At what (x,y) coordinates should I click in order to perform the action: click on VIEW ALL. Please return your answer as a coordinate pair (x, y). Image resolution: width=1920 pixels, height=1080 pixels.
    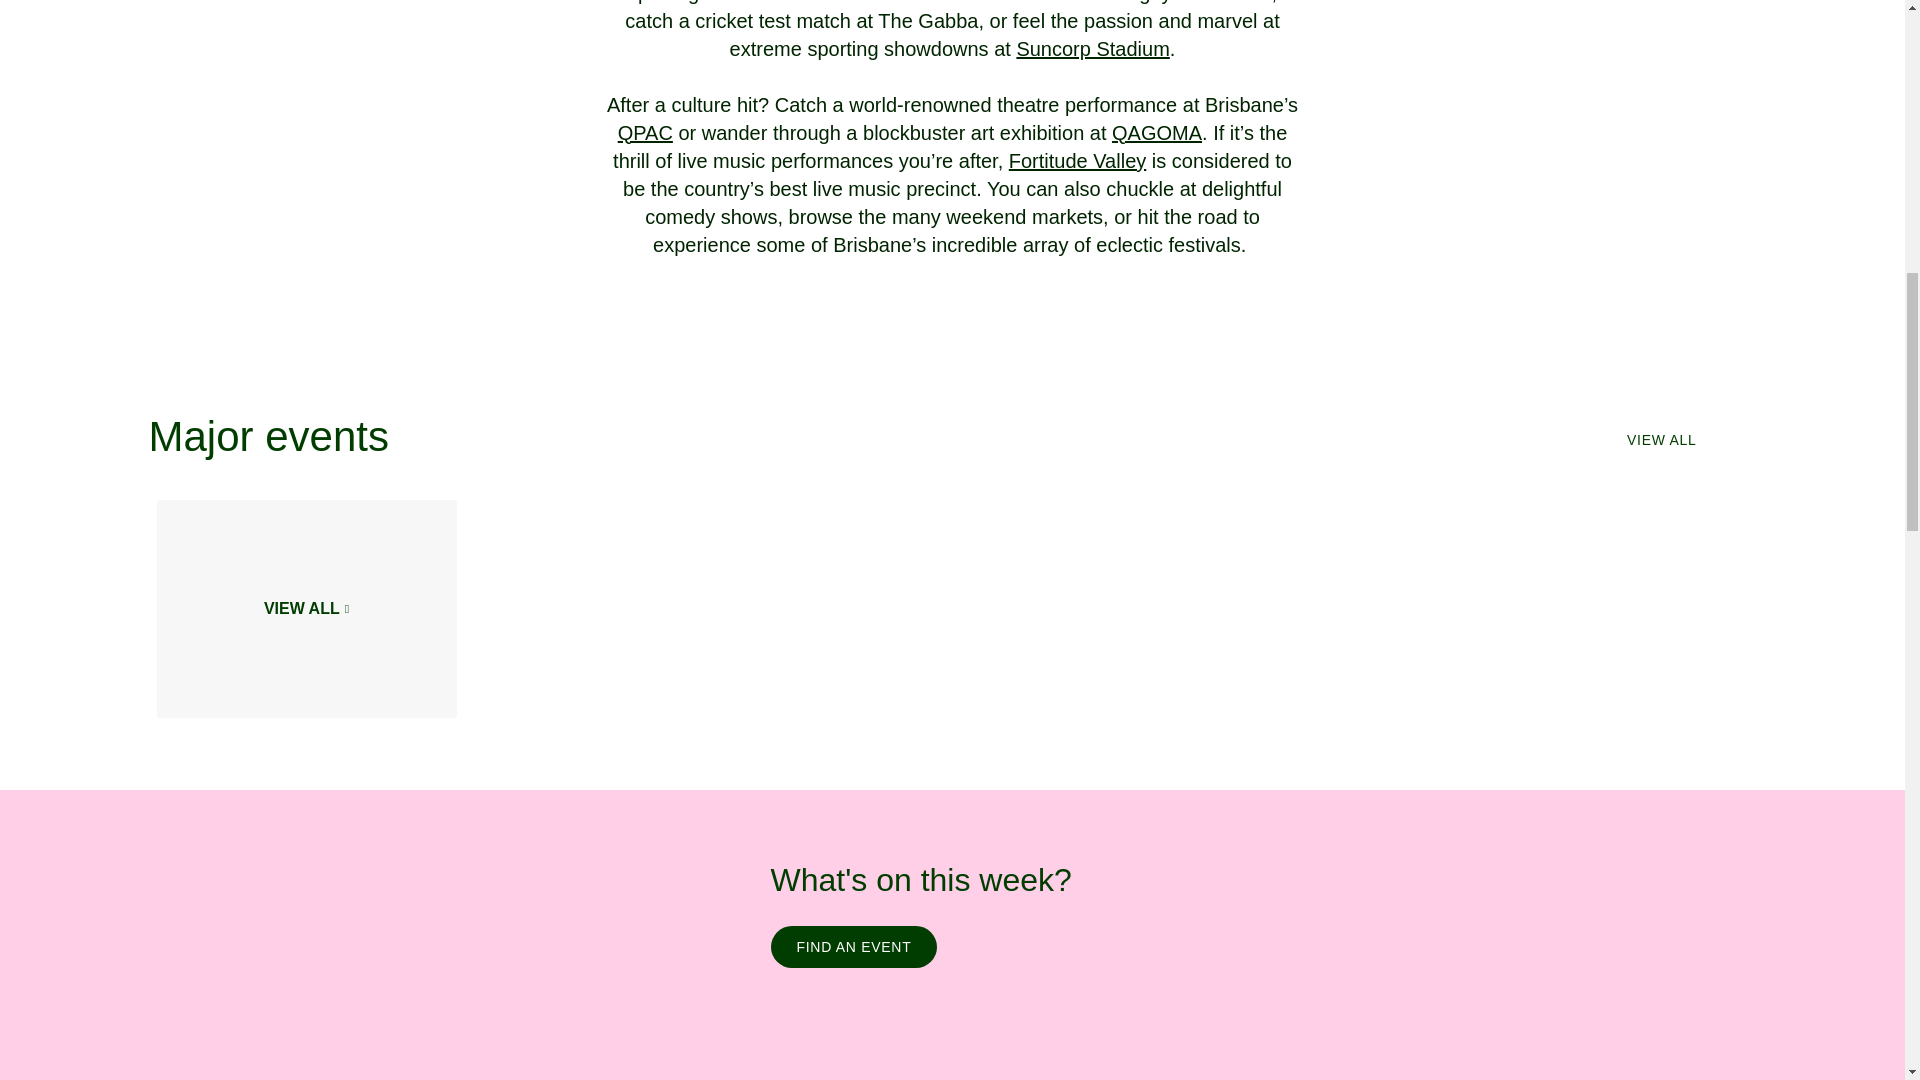
    Looking at the image, I should click on (306, 609).